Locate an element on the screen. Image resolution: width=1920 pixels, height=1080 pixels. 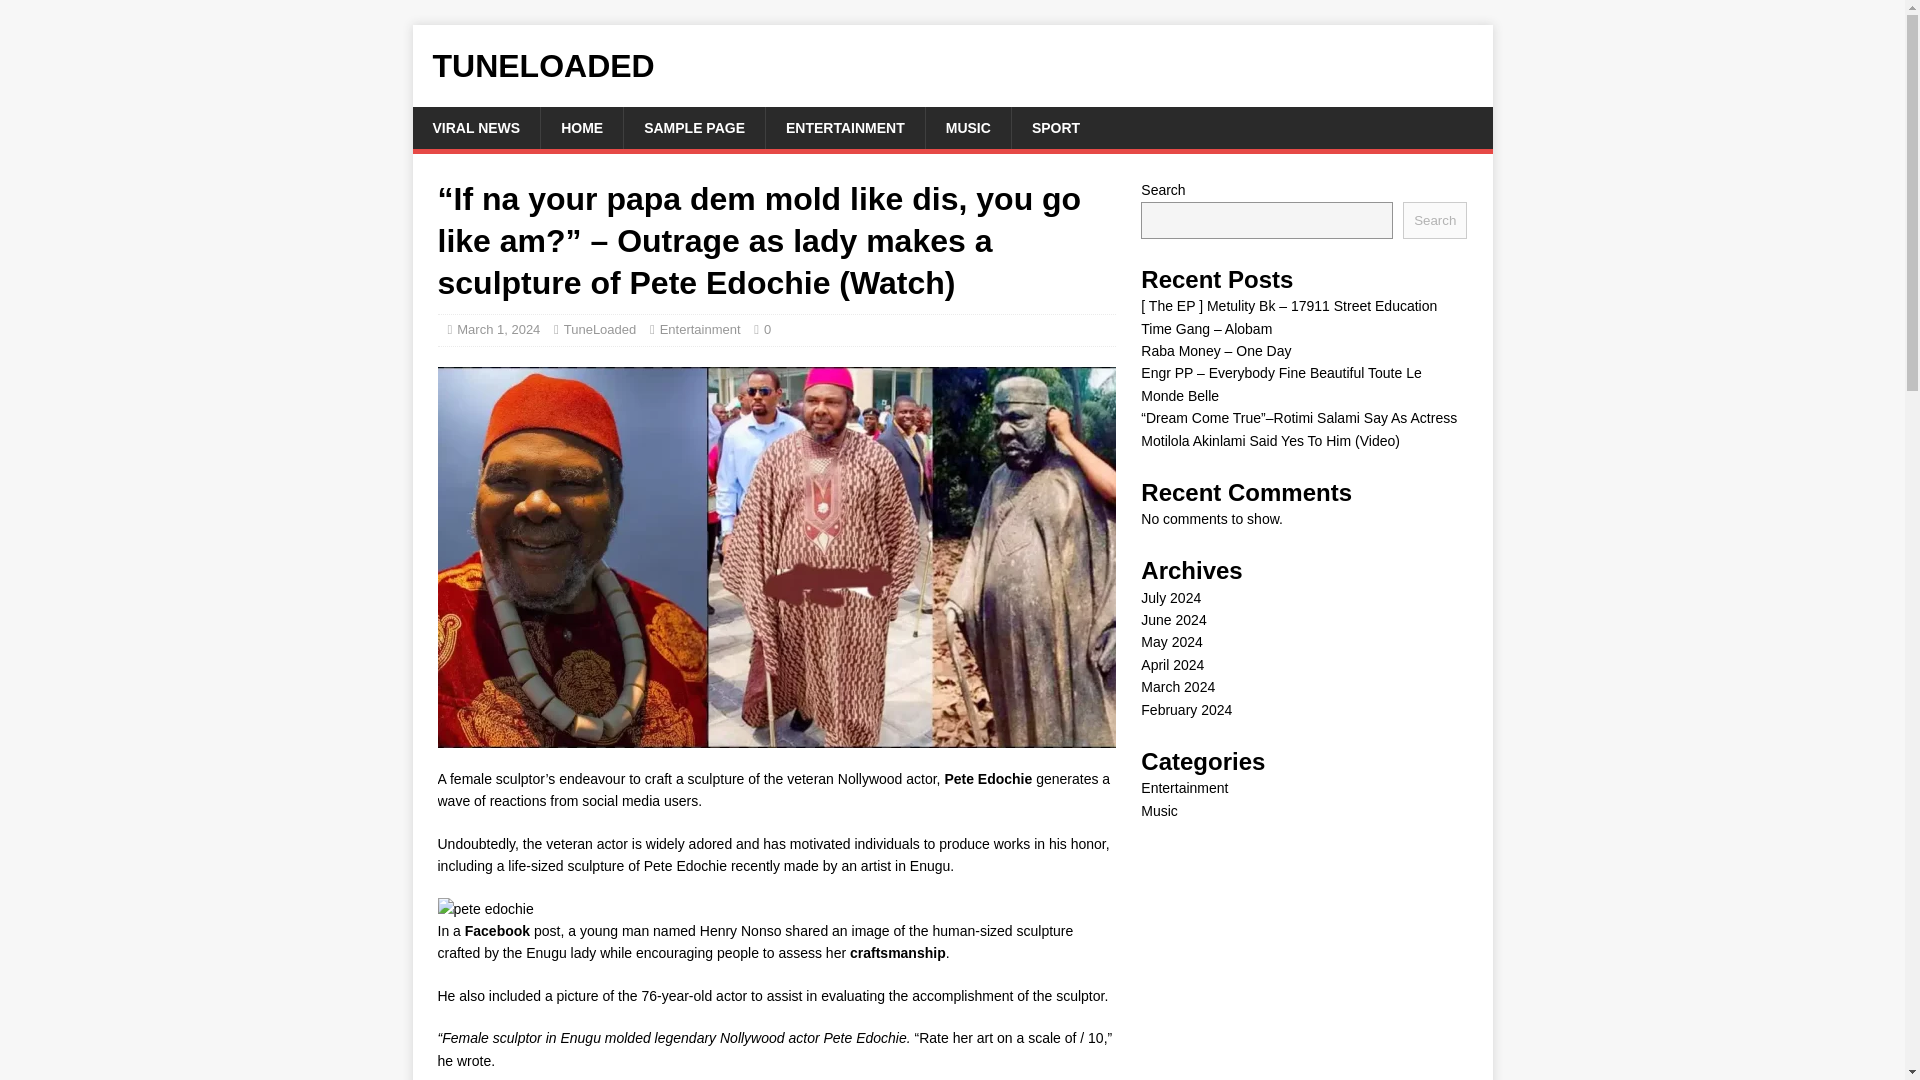
0 is located at coordinates (768, 328).